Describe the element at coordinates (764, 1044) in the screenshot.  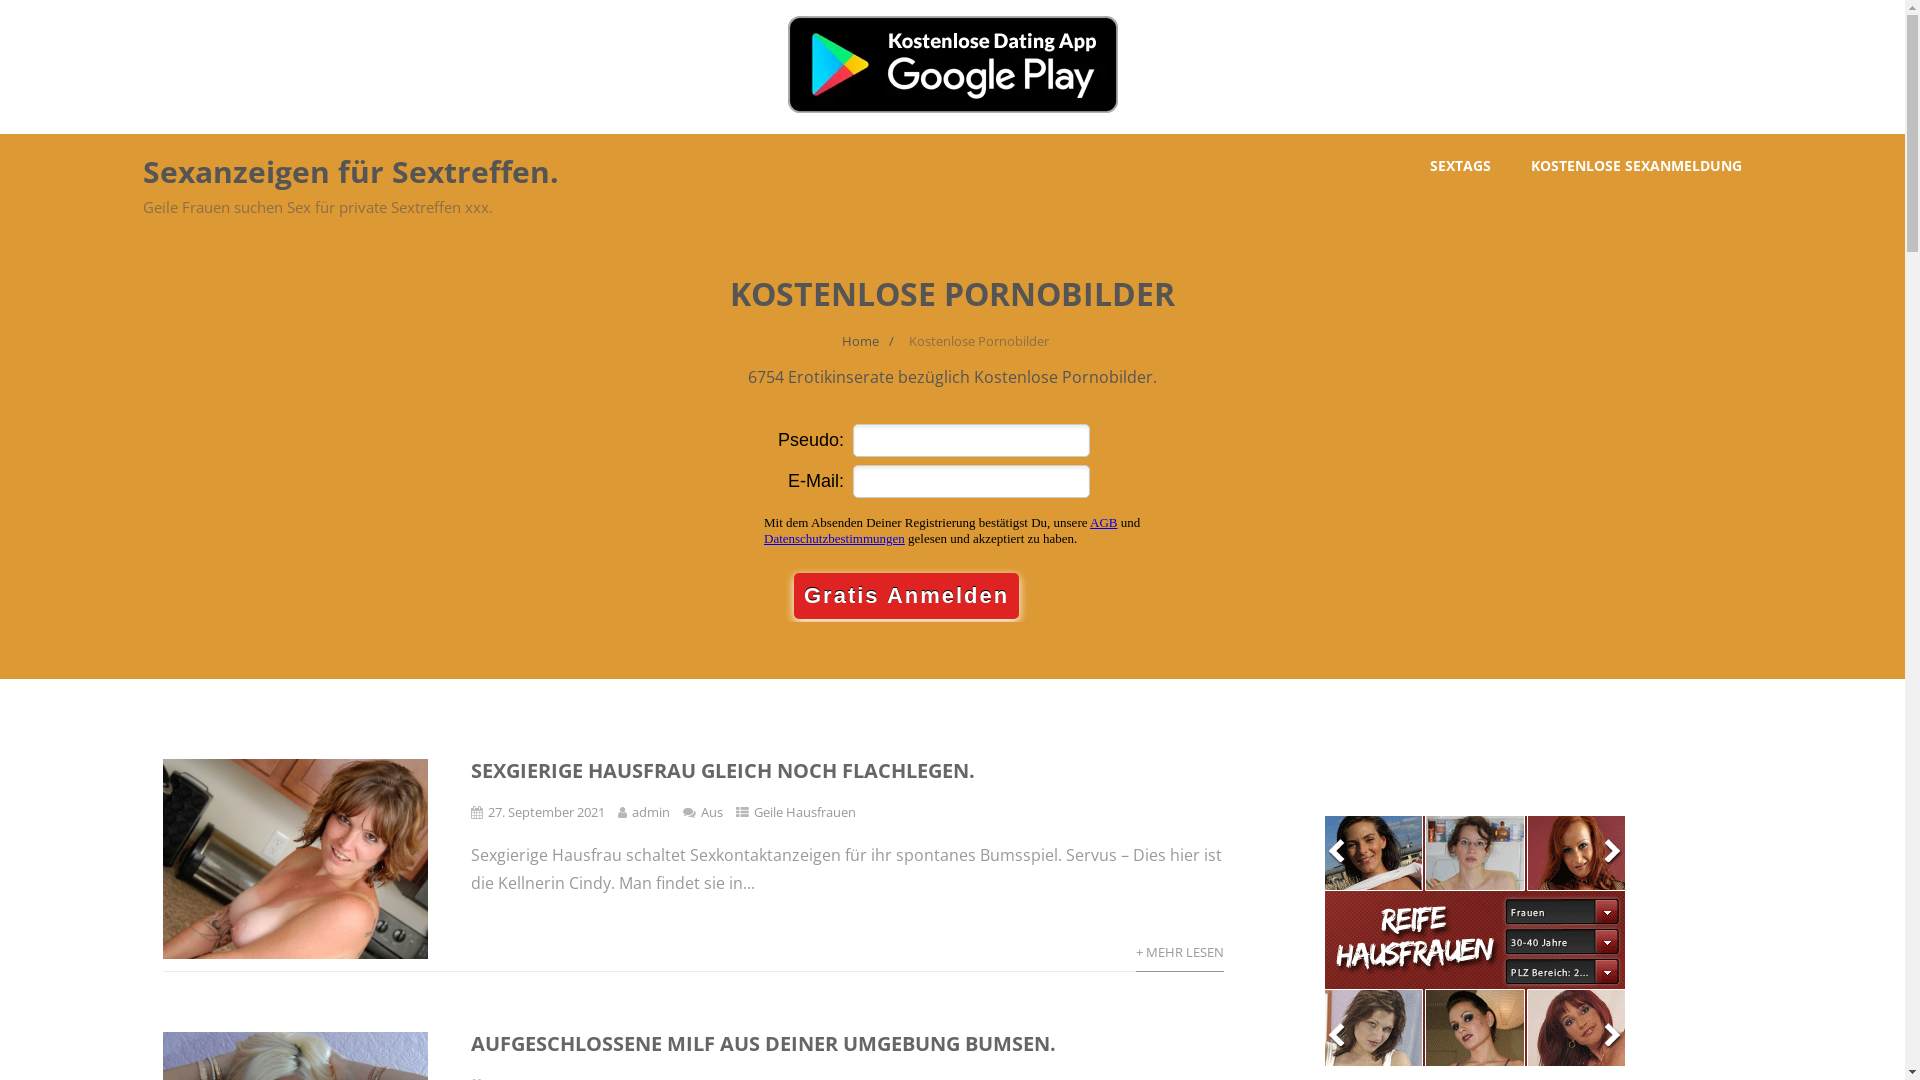
I see `AUFGESCHLOSSENE MILF AUS DEINER UMGEBUNG BUMSEN.` at that location.